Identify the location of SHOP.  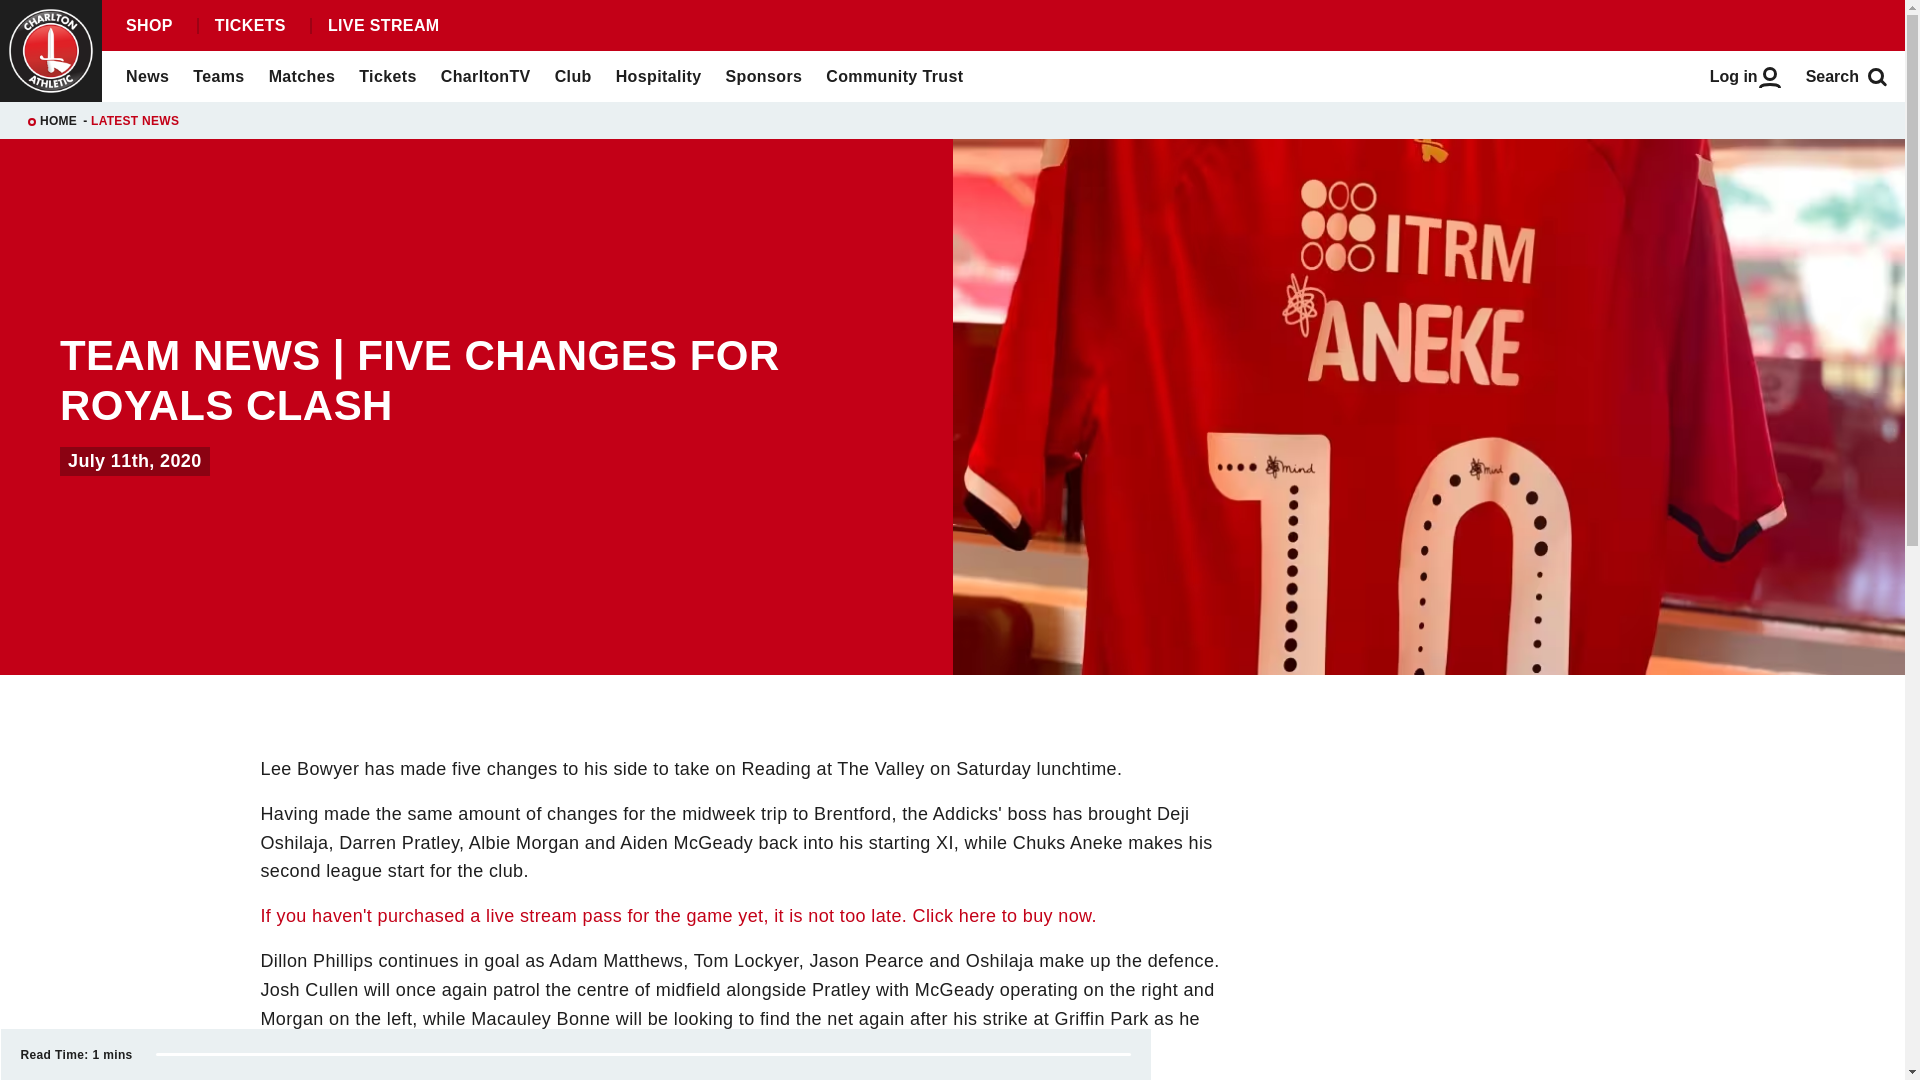
(148, 26).